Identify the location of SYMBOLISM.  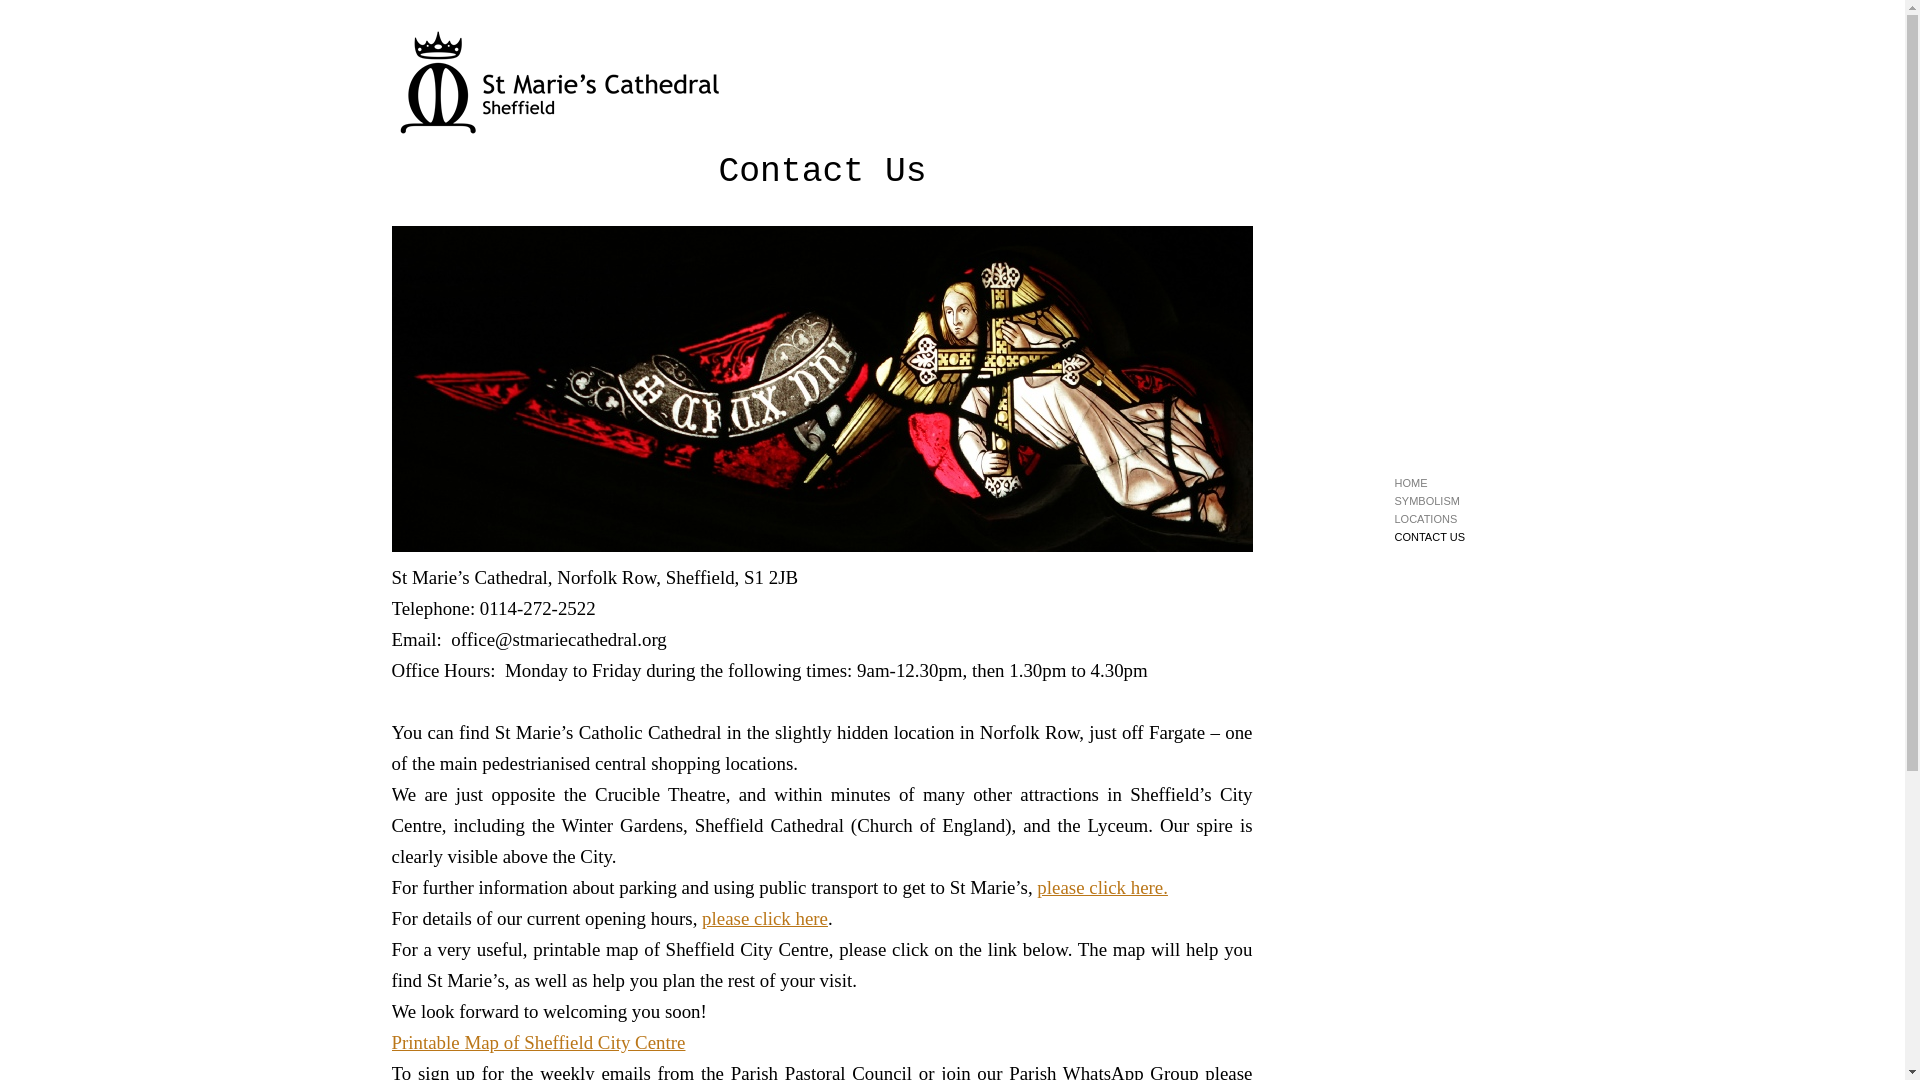
(1432, 501).